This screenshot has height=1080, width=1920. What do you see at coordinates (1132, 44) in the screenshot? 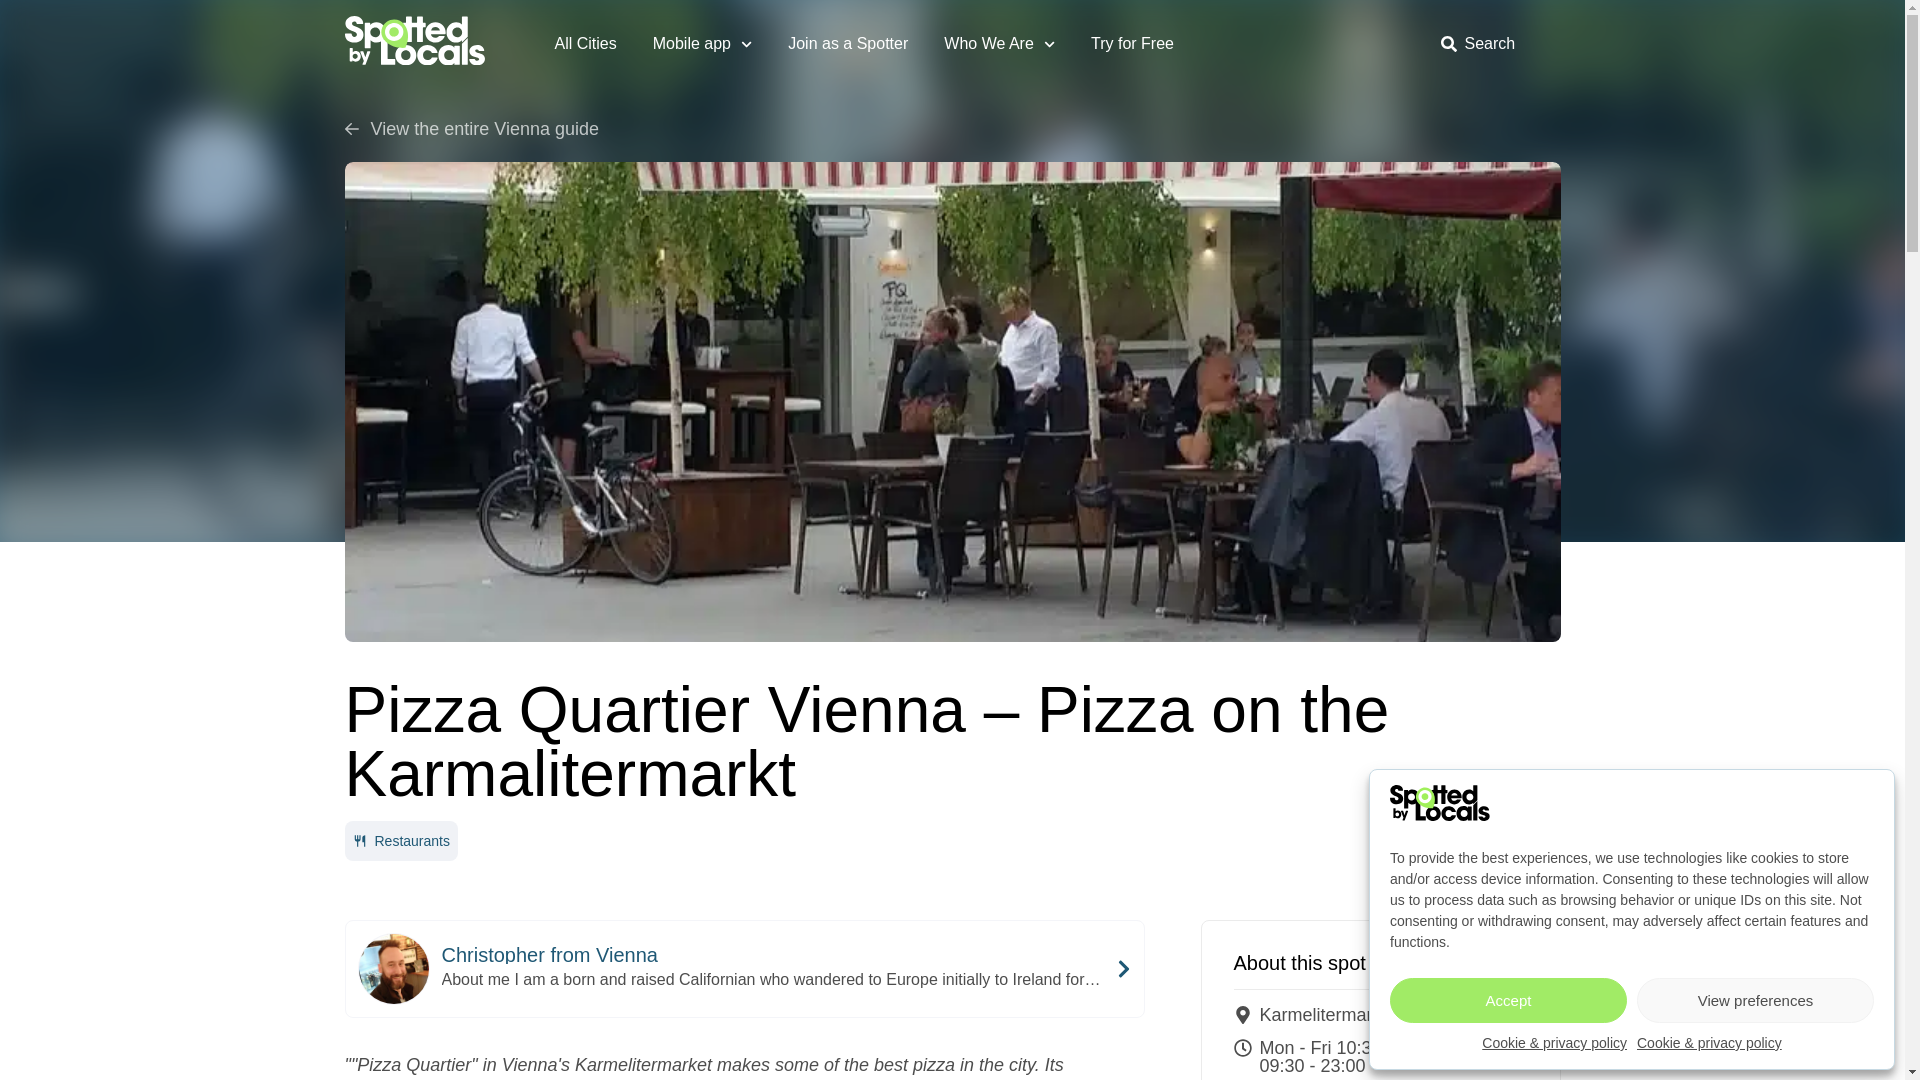
I see `Try for Free` at bounding box center [1132, 44].